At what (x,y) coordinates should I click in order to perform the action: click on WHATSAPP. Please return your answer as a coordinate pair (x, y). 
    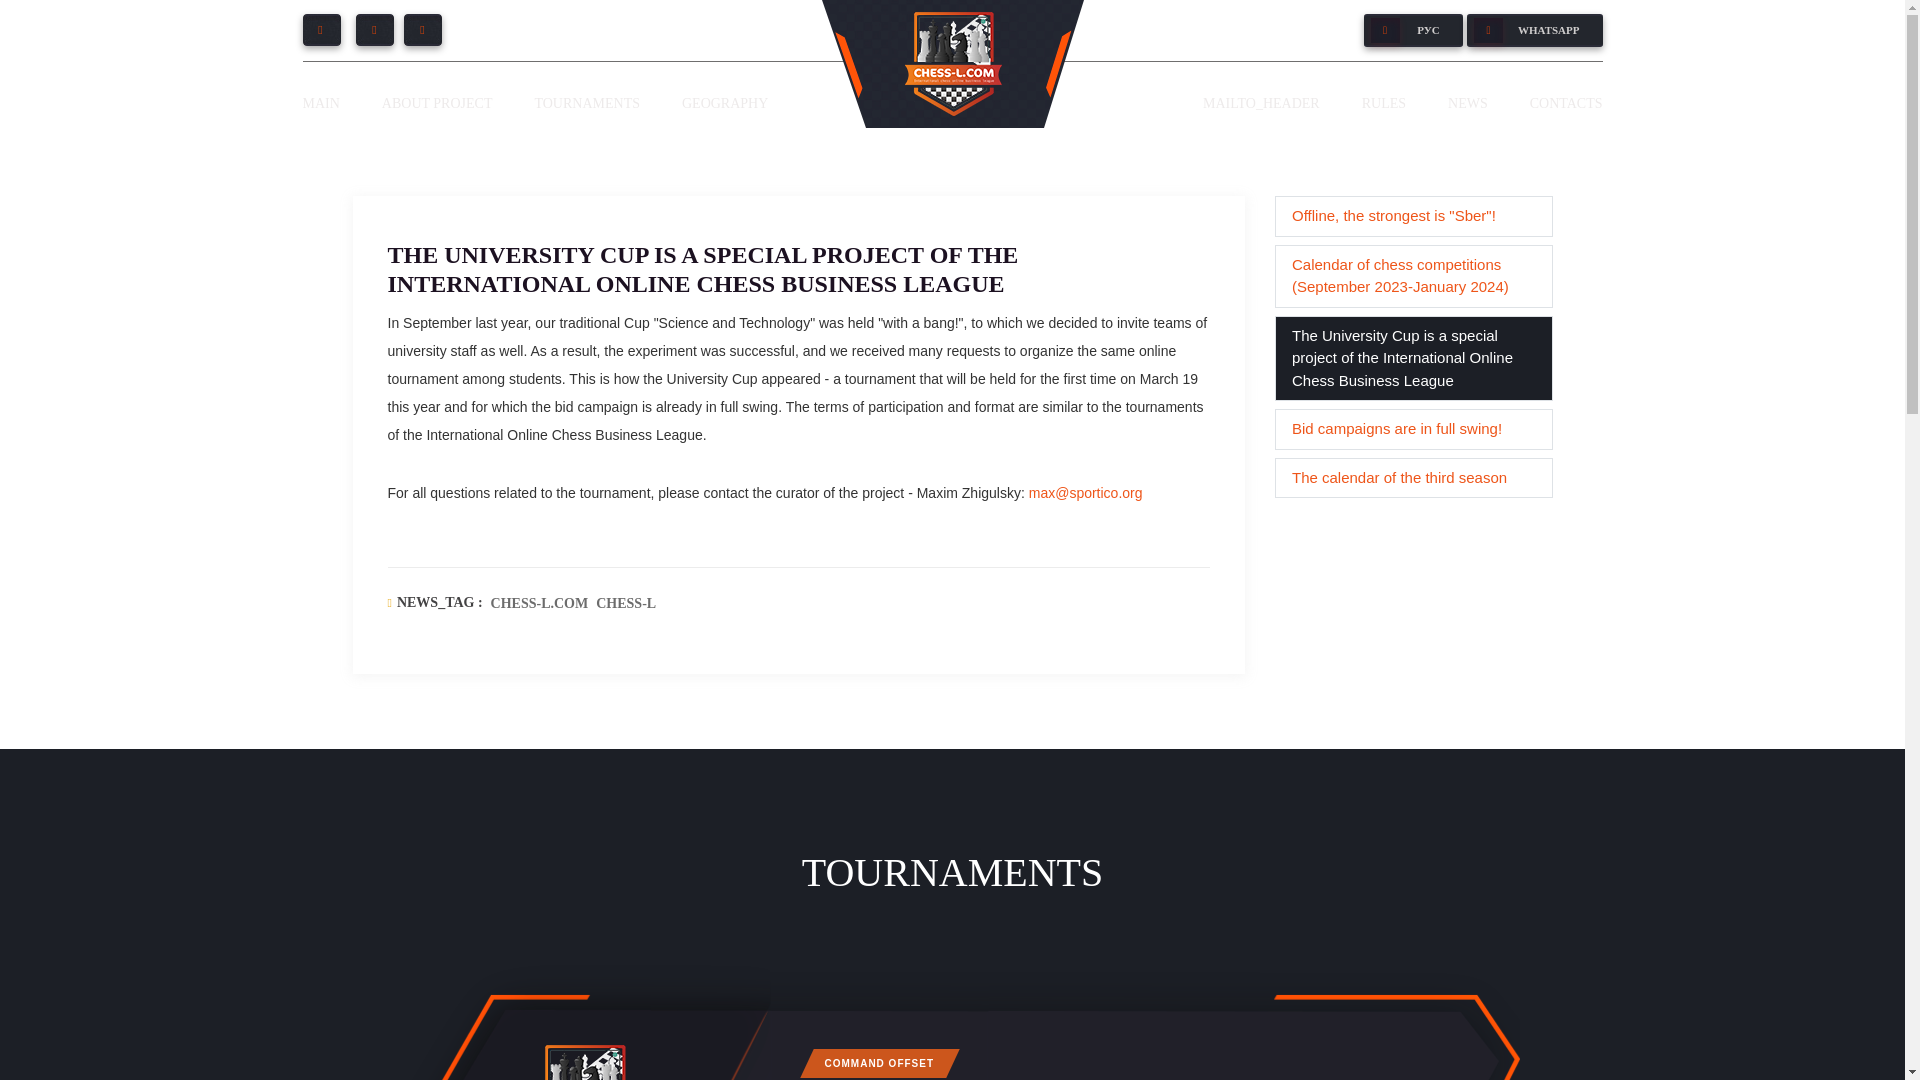
    Looking at the image, I should click on (1534, 30).